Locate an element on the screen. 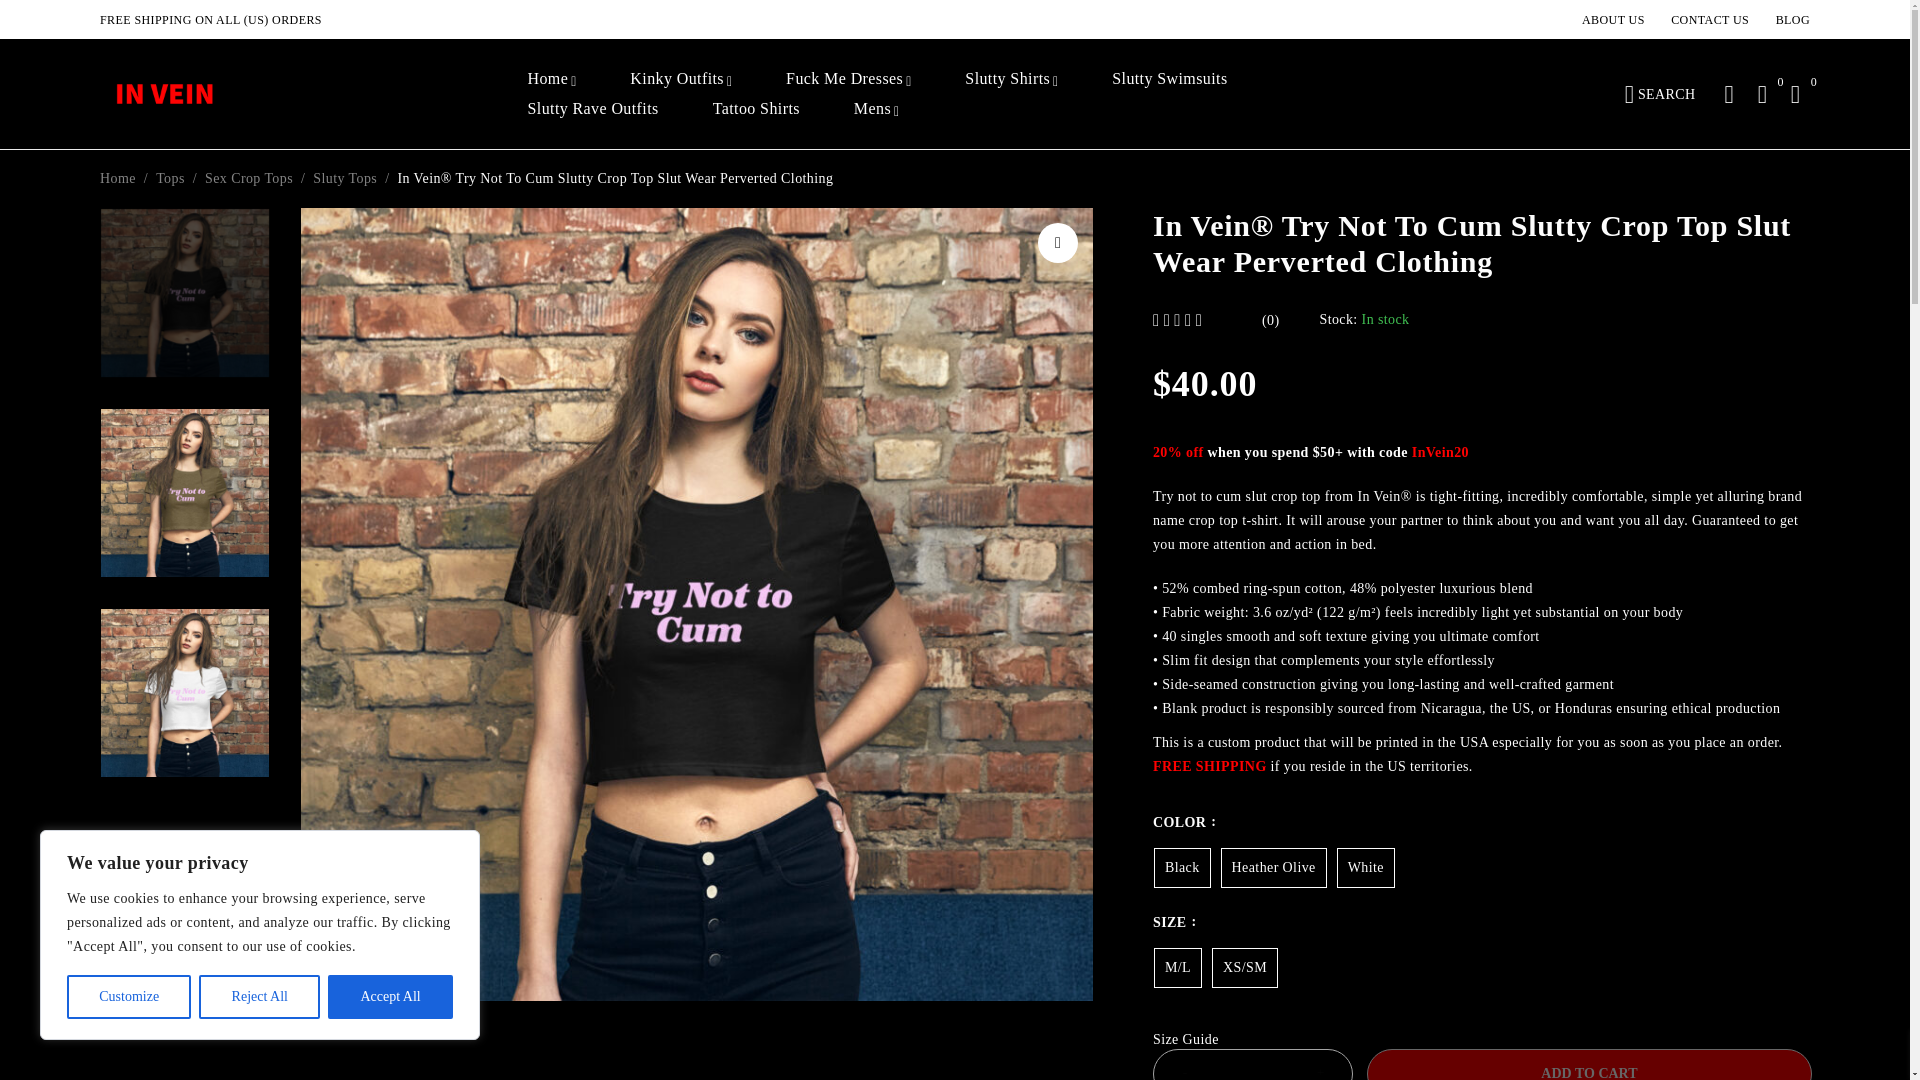 The width and height of the screenshot is (1920, 1080). Home is located at coordinates (548, 78).